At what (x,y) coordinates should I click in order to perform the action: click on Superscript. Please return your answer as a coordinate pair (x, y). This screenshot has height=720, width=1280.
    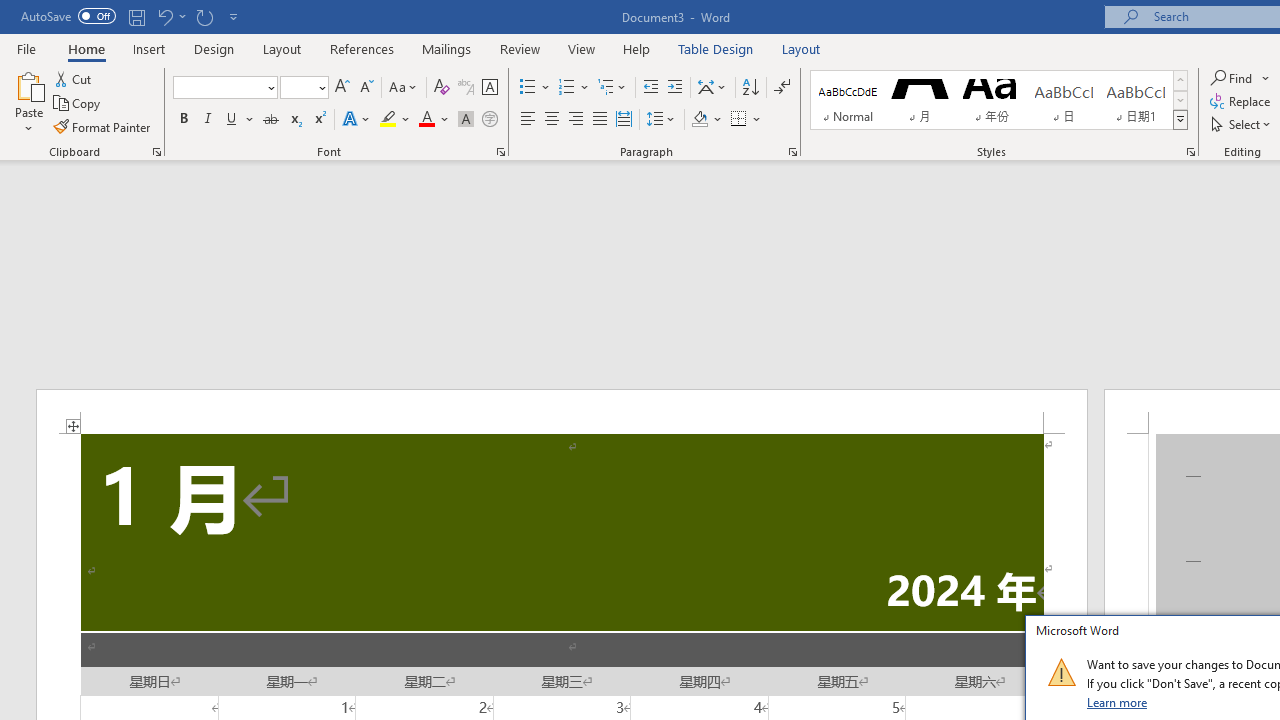
    Looking at the image, I should click on (319, 120).